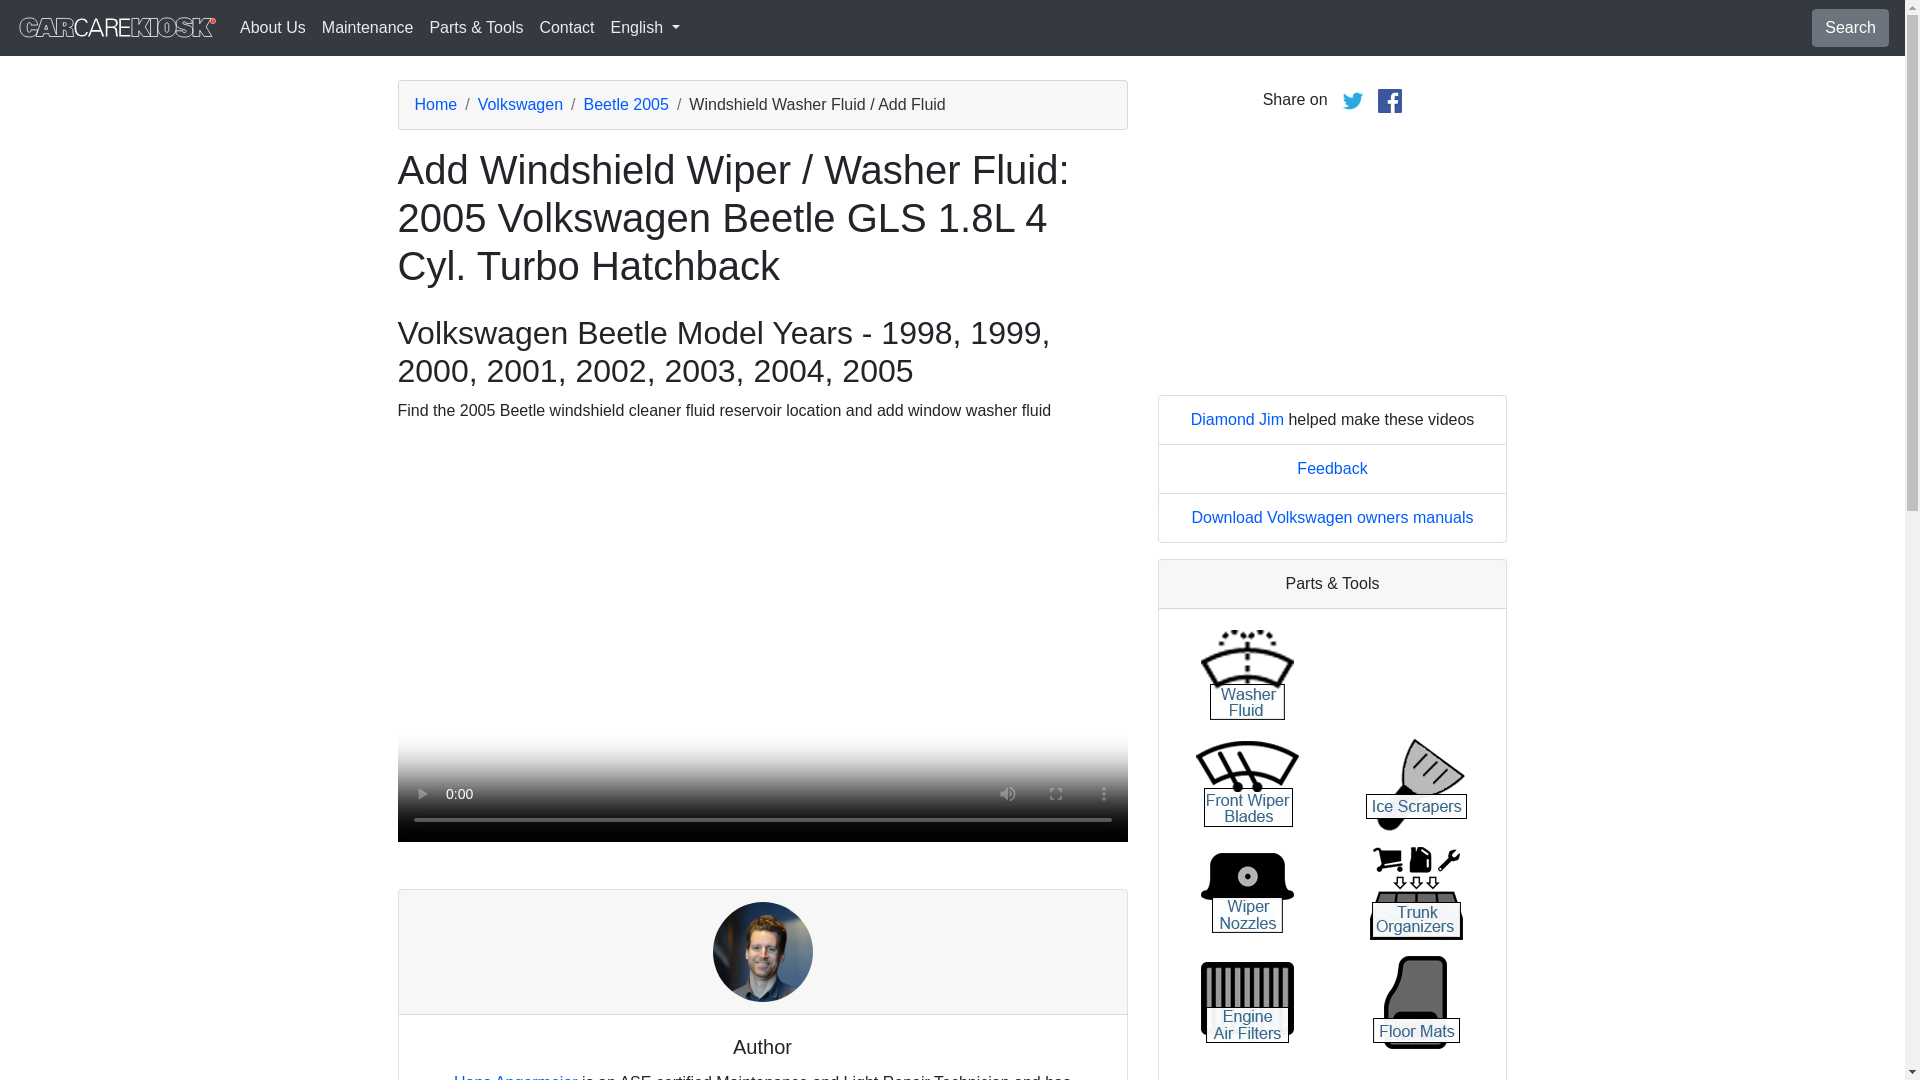 This screenshot has height=1080, width=1920. I want to click on Hans Angermeier, so click(515, 1076).